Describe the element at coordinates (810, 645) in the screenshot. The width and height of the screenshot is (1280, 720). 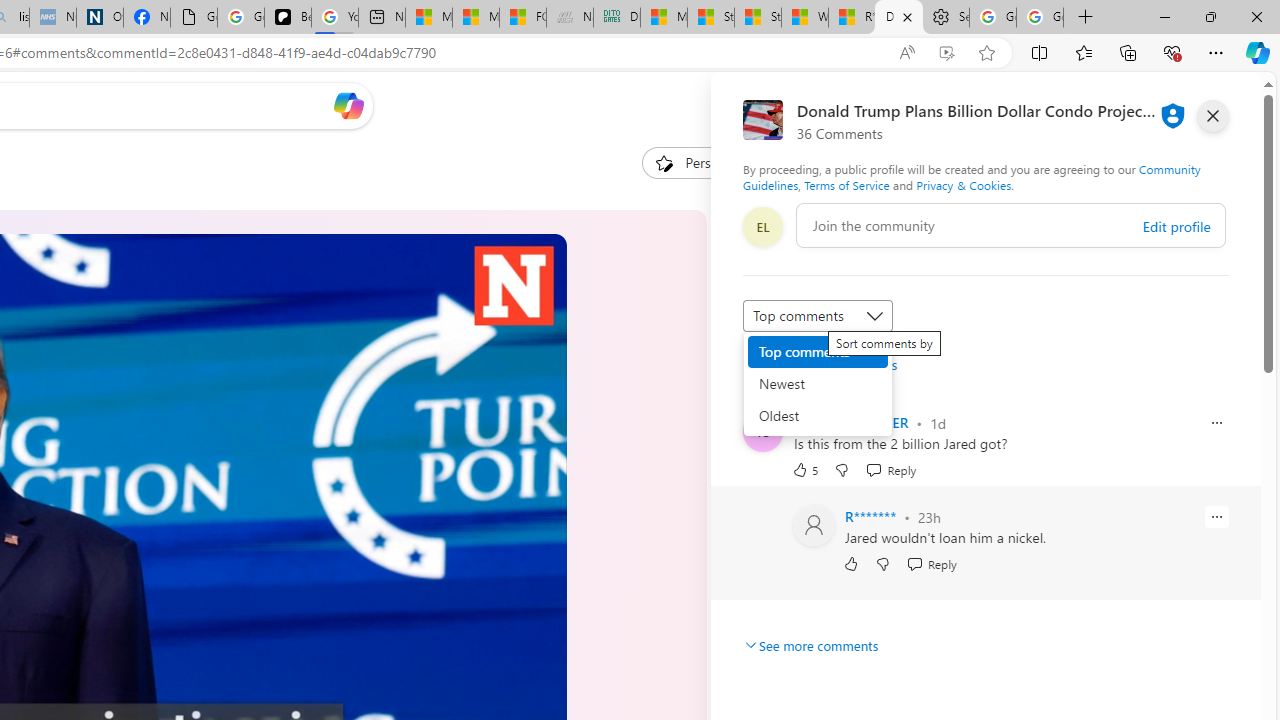
I see `See more comments` at that location.